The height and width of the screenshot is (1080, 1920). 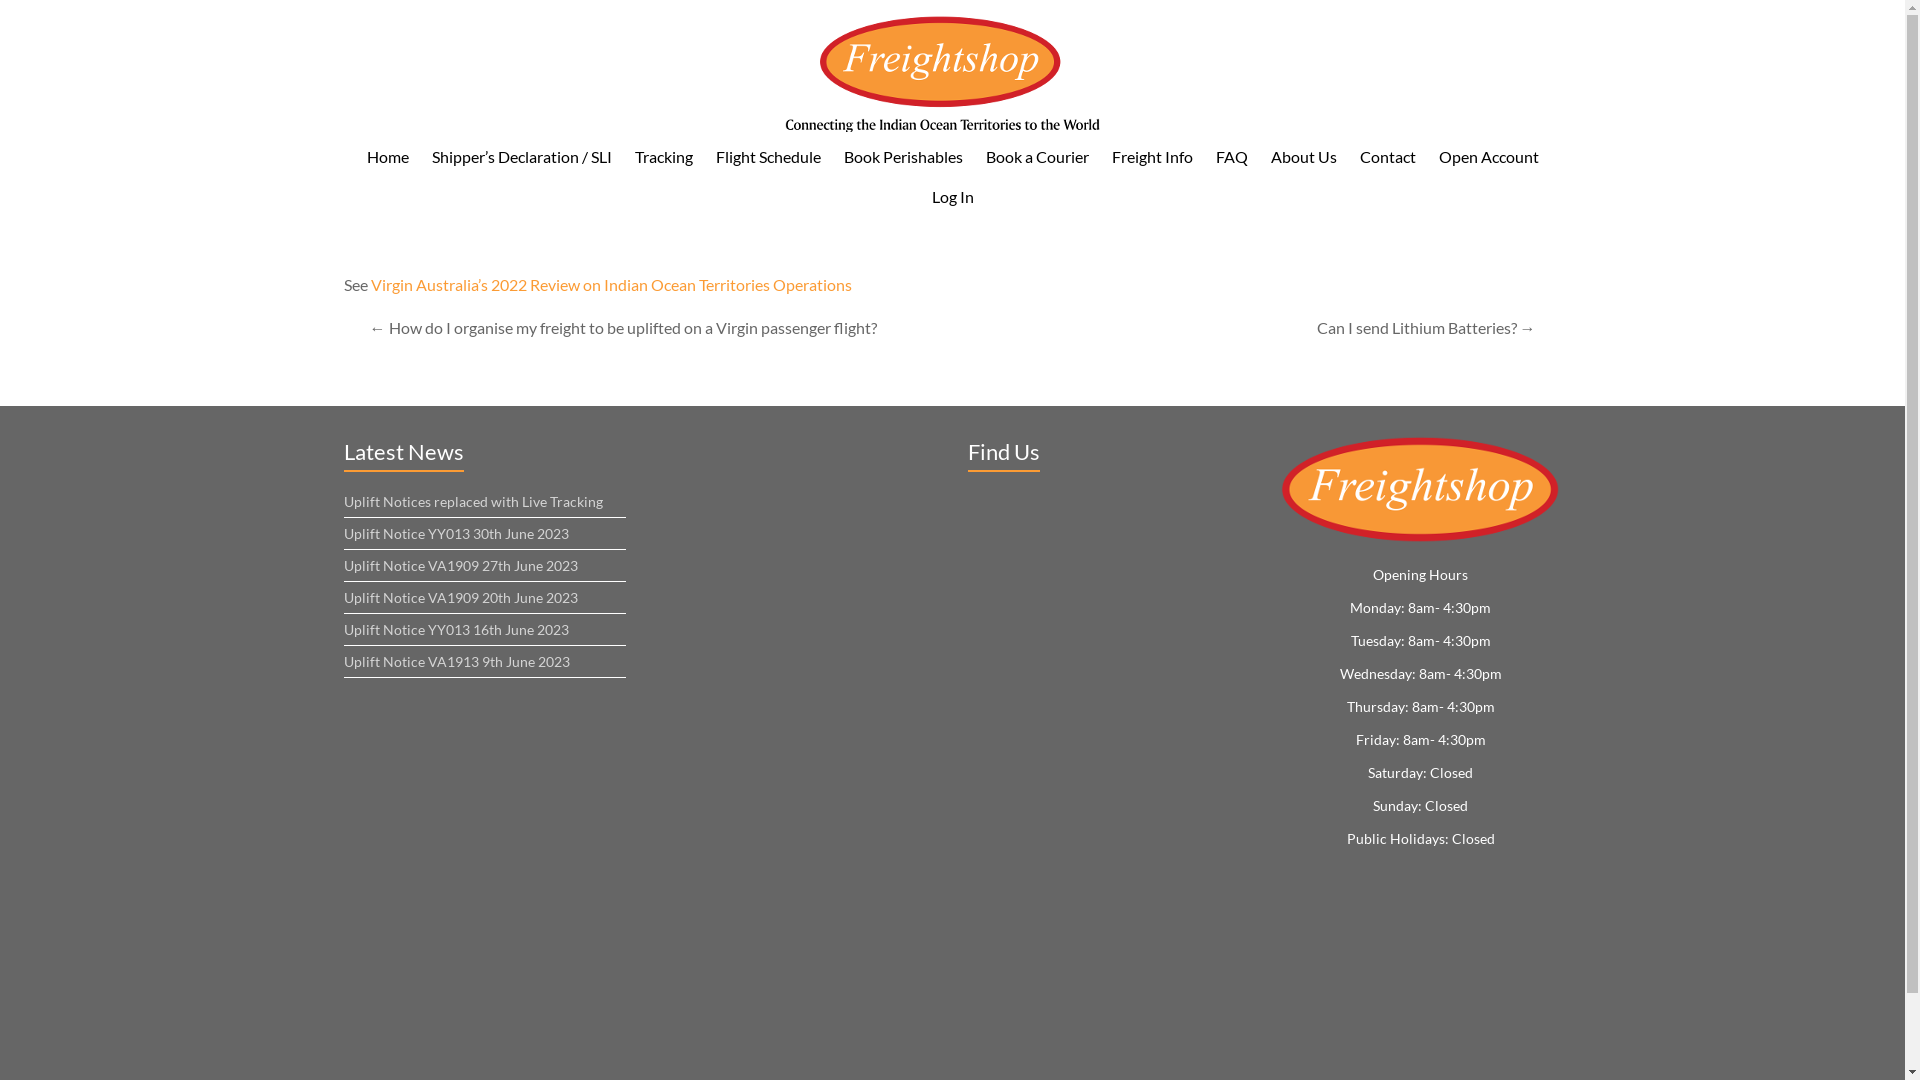 What do you see at coordinates (461, 598) in the screenshot?
I see `Uplift Notice VA1909 20th June 2023` at bounding box center [461, 598].